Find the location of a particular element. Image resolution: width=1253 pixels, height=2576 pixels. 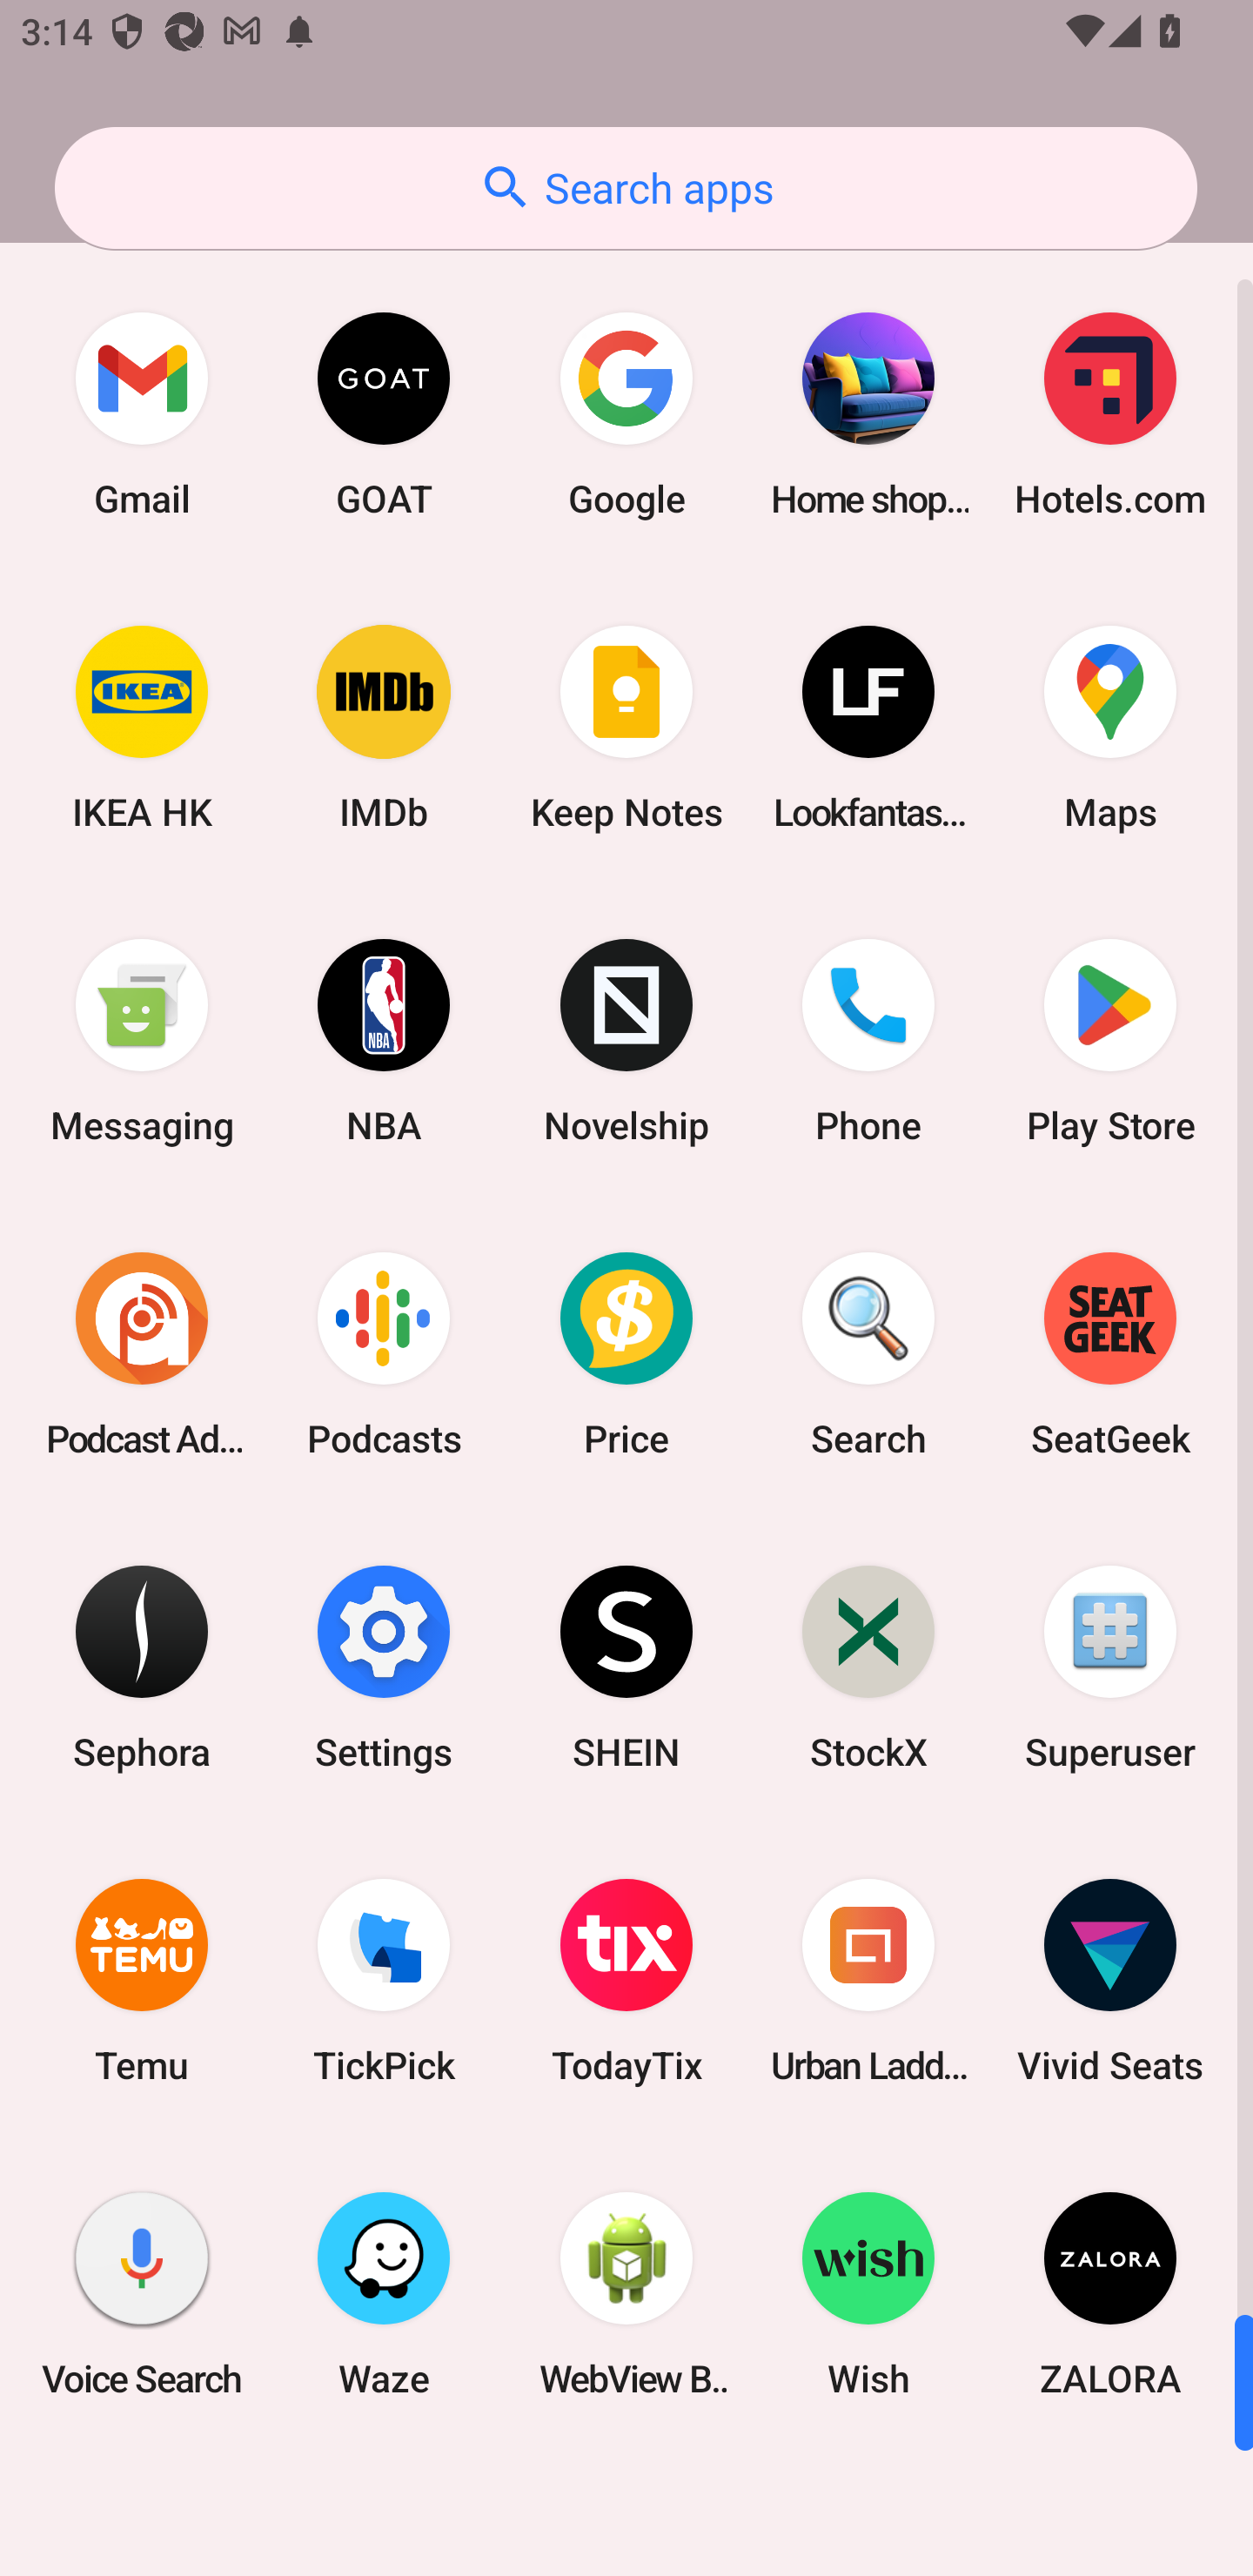

Hotels.com is located at coordinates (1110, 414).